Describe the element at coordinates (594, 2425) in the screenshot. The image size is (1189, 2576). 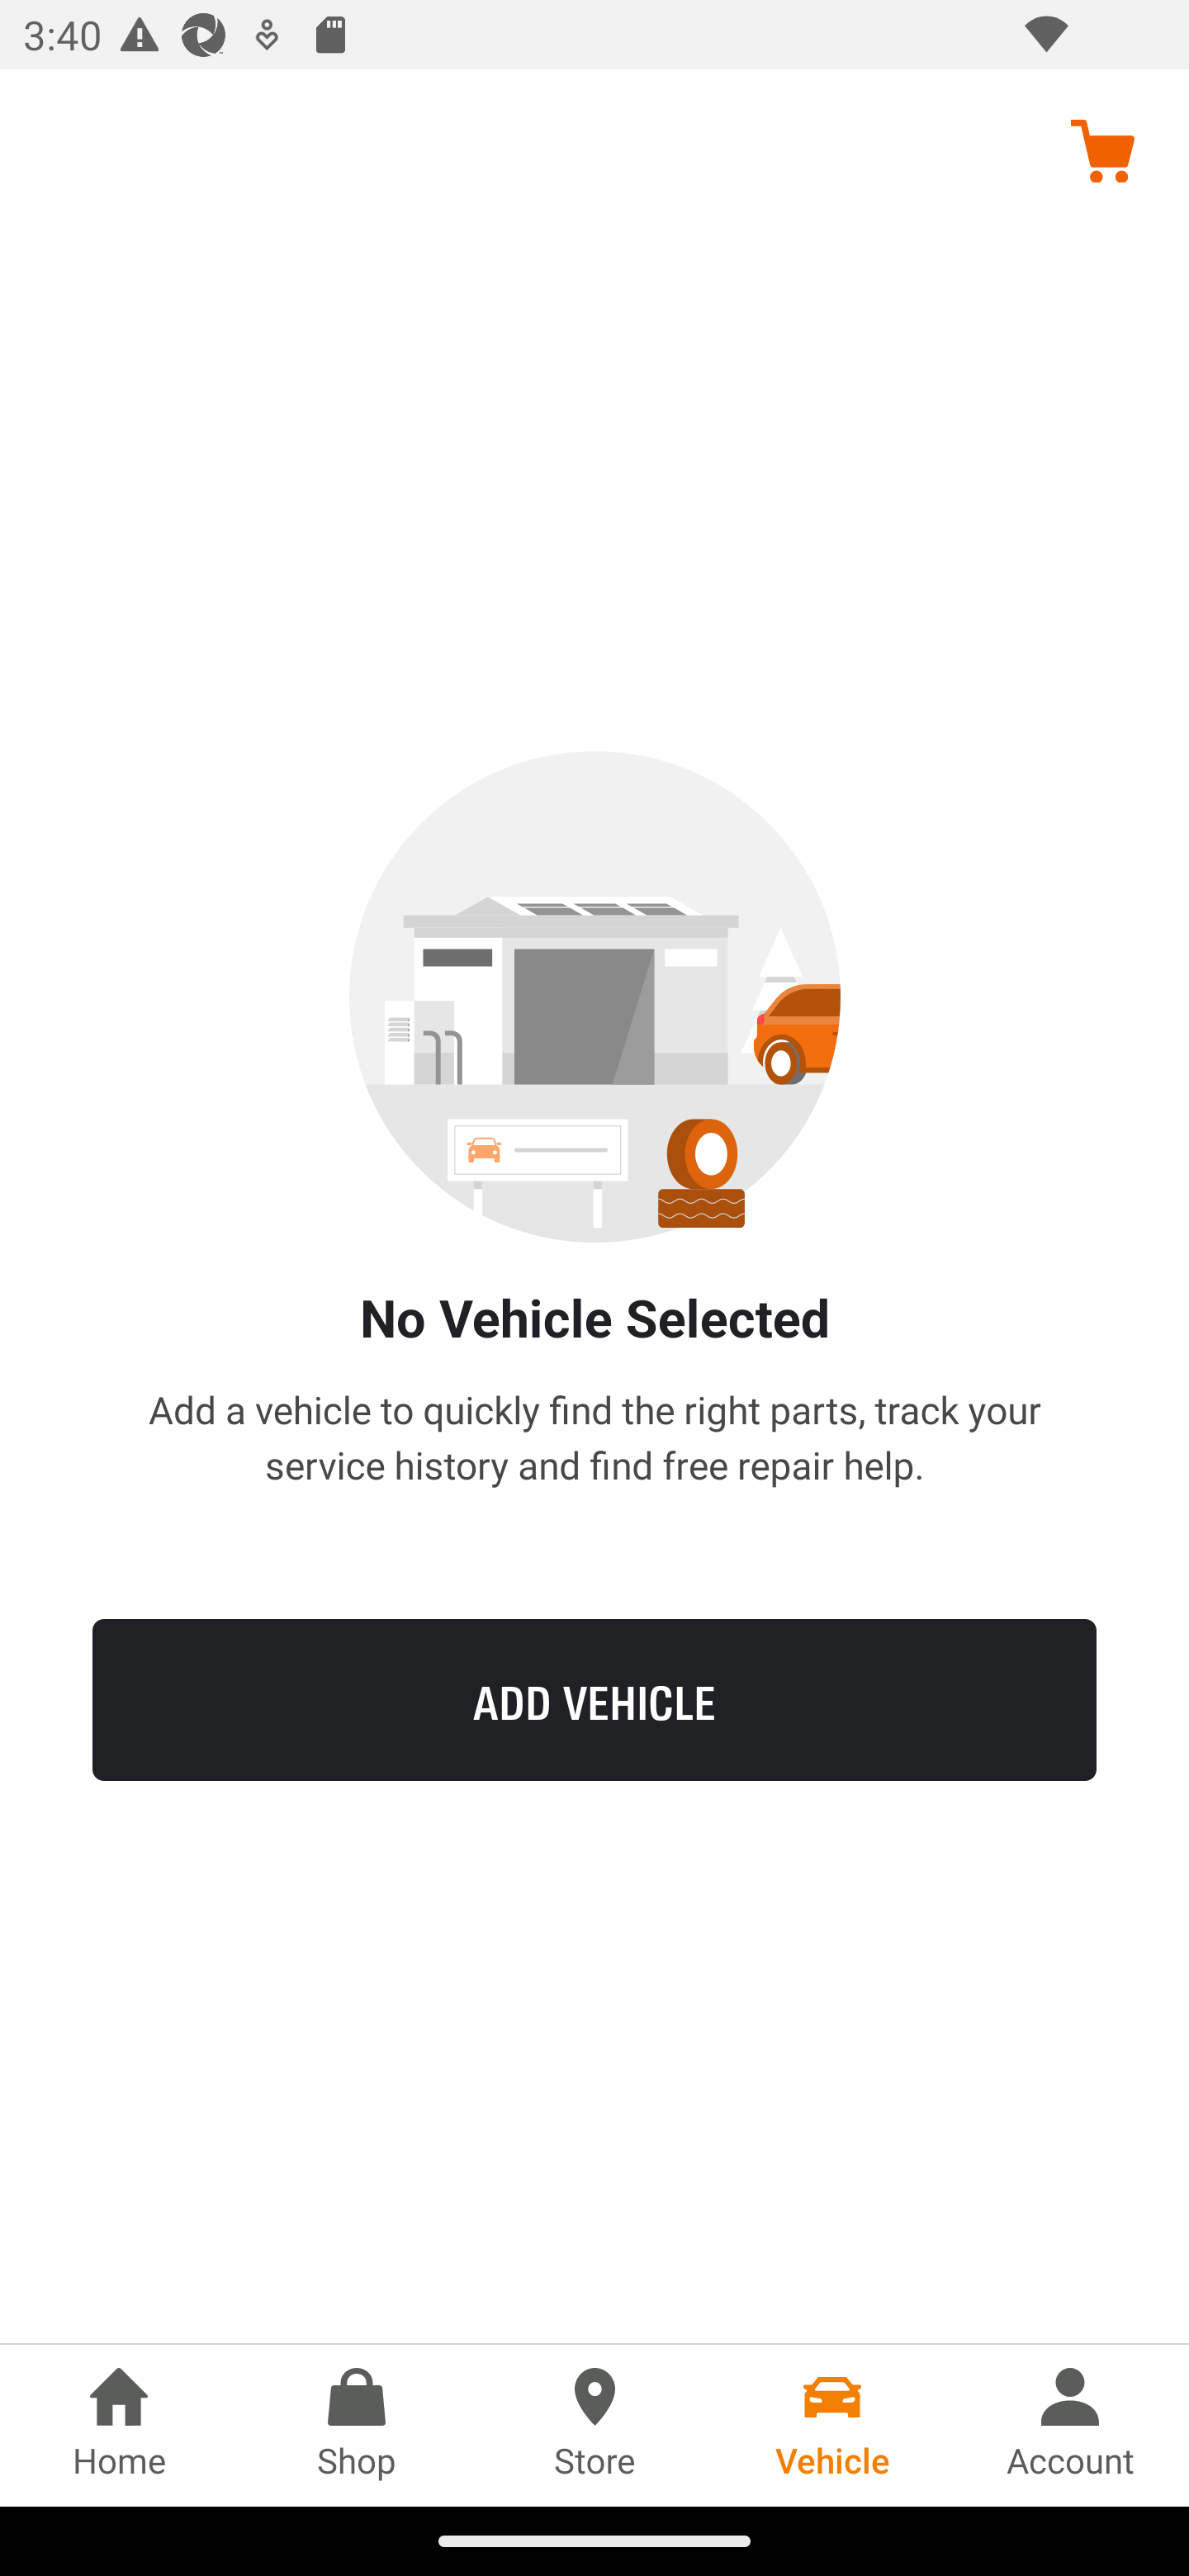
I see `Store` at that location.